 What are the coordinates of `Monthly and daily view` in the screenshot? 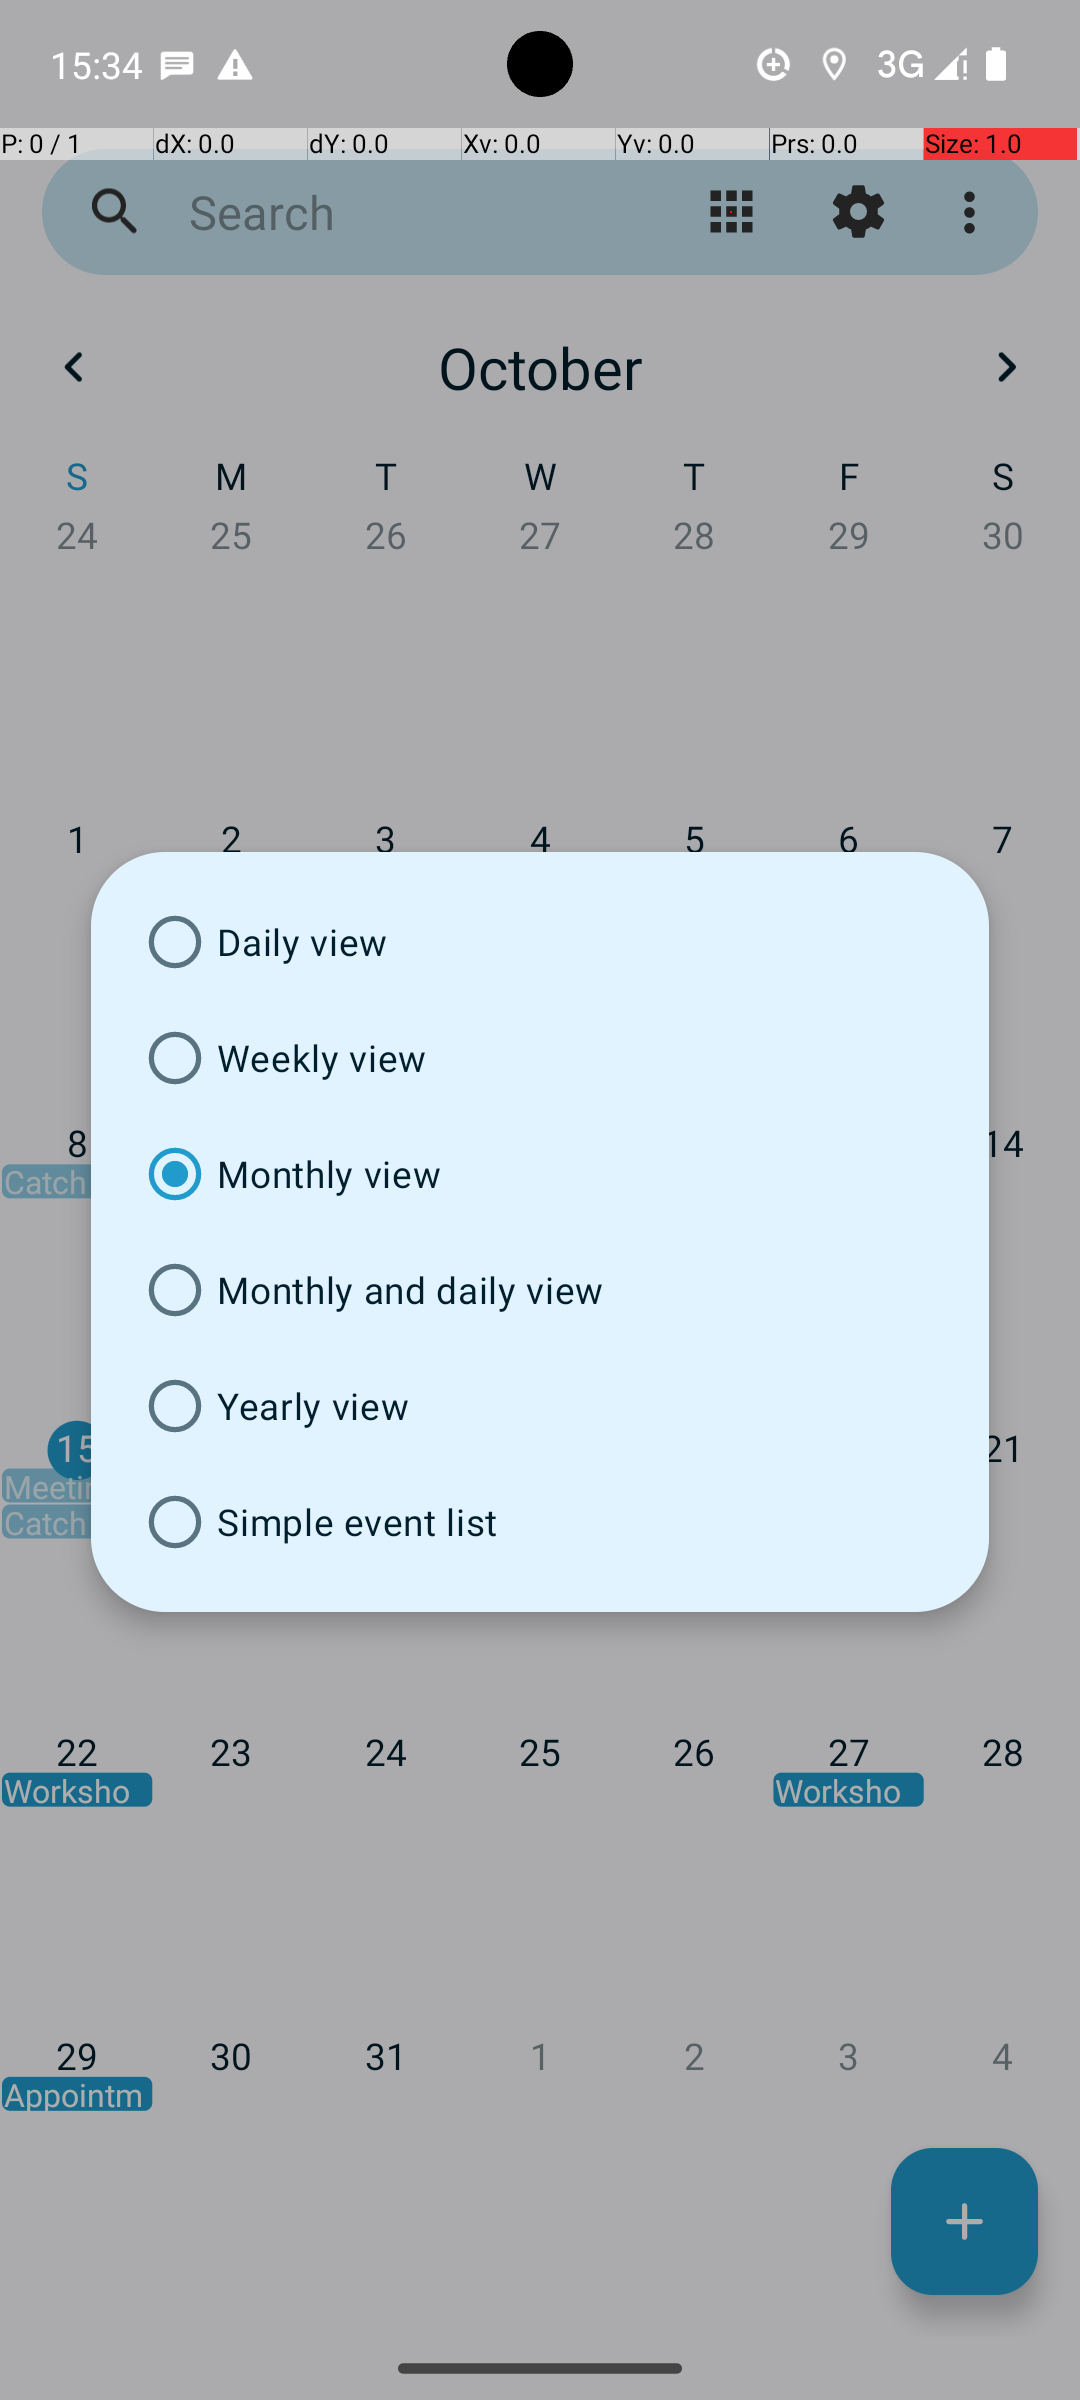 It's located at (540, 1290).